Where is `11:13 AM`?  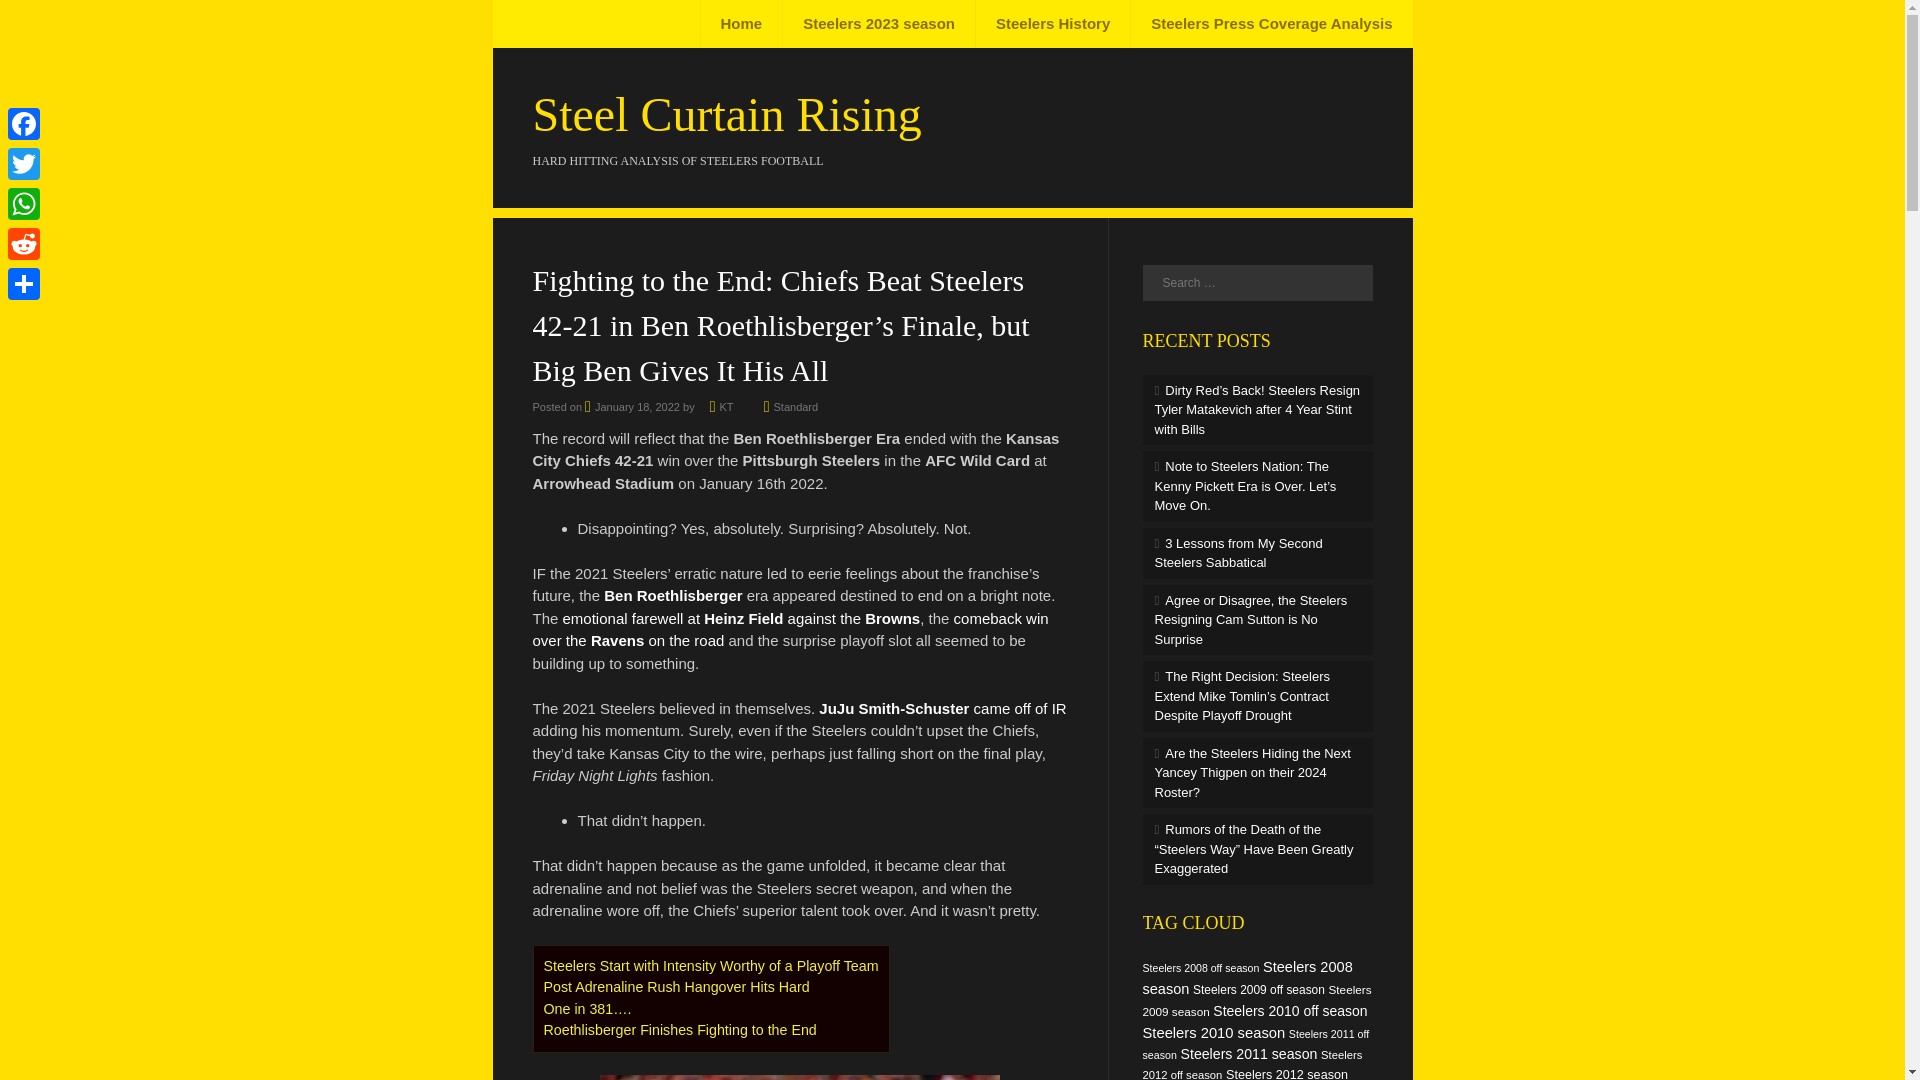
11:13 AM is located at coordinates (632, 406).